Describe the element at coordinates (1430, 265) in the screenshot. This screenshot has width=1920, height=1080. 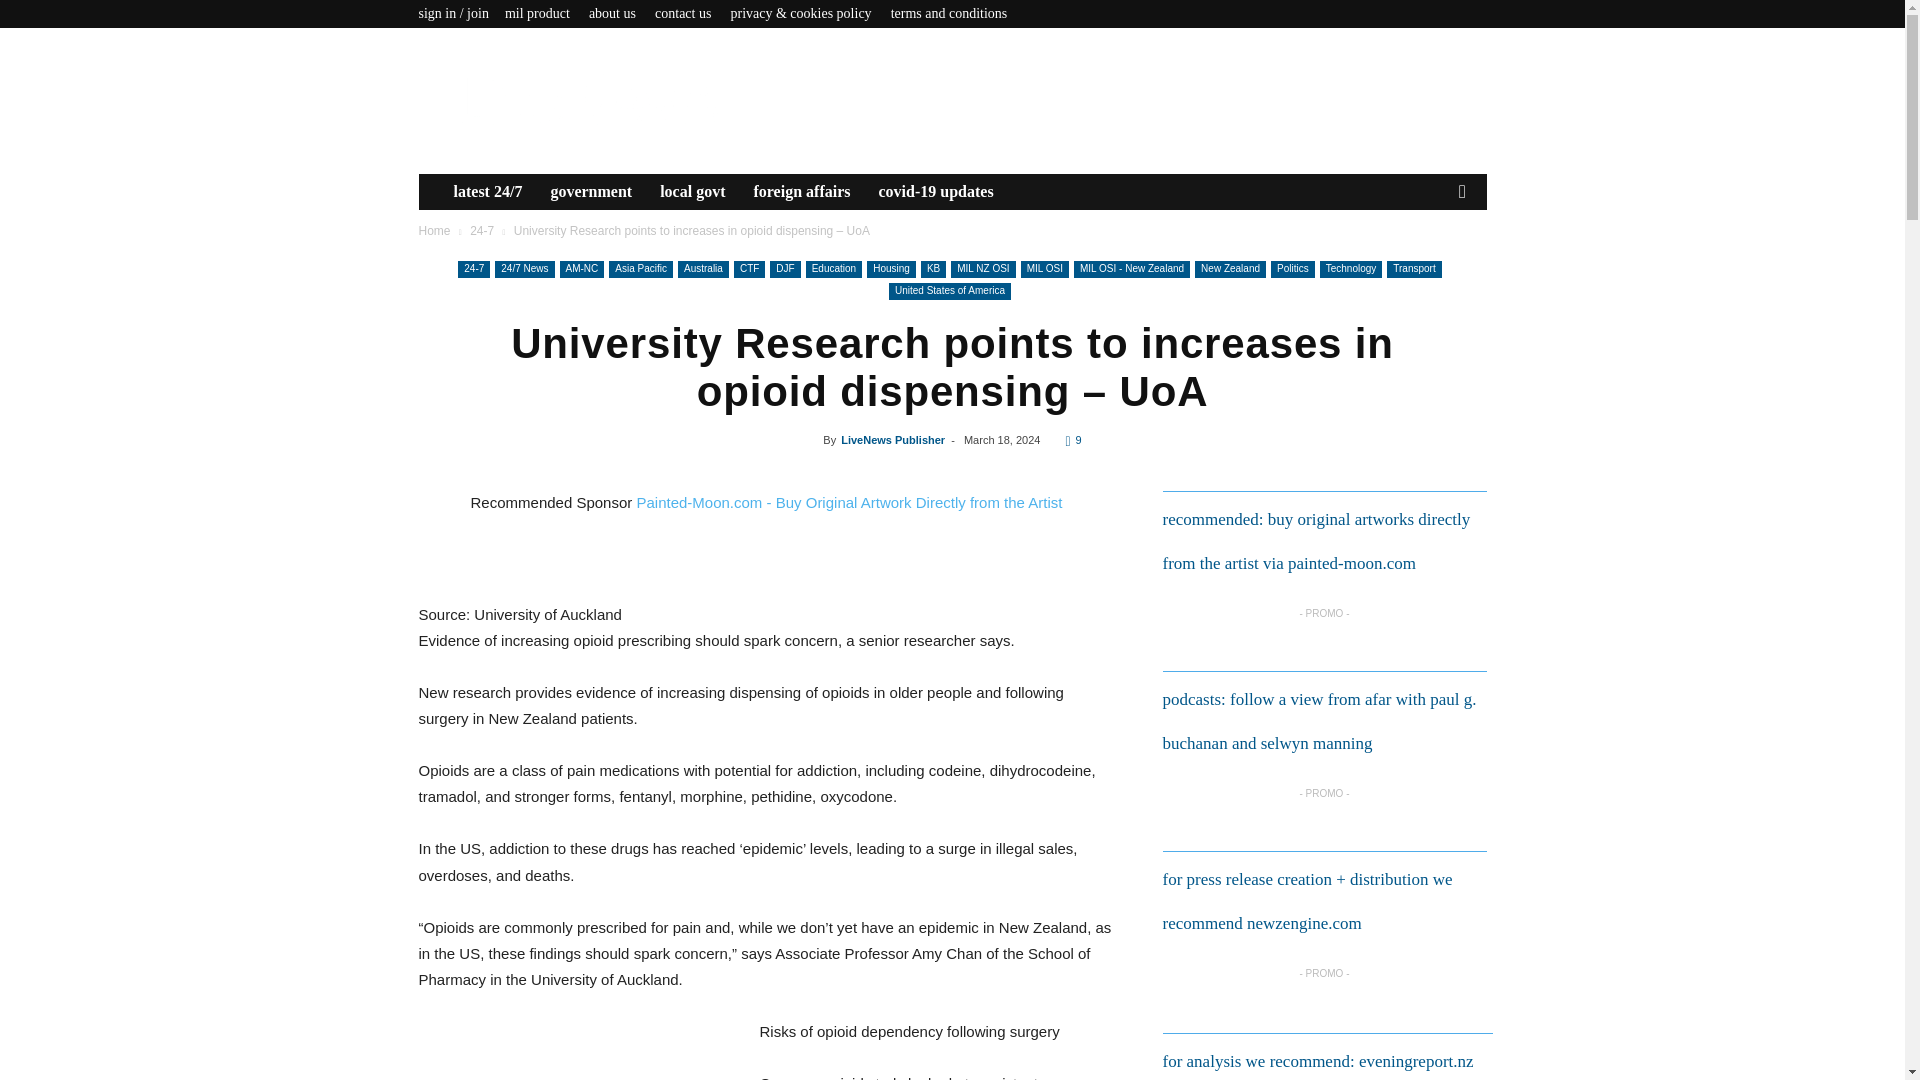
I see `Search` at that location.